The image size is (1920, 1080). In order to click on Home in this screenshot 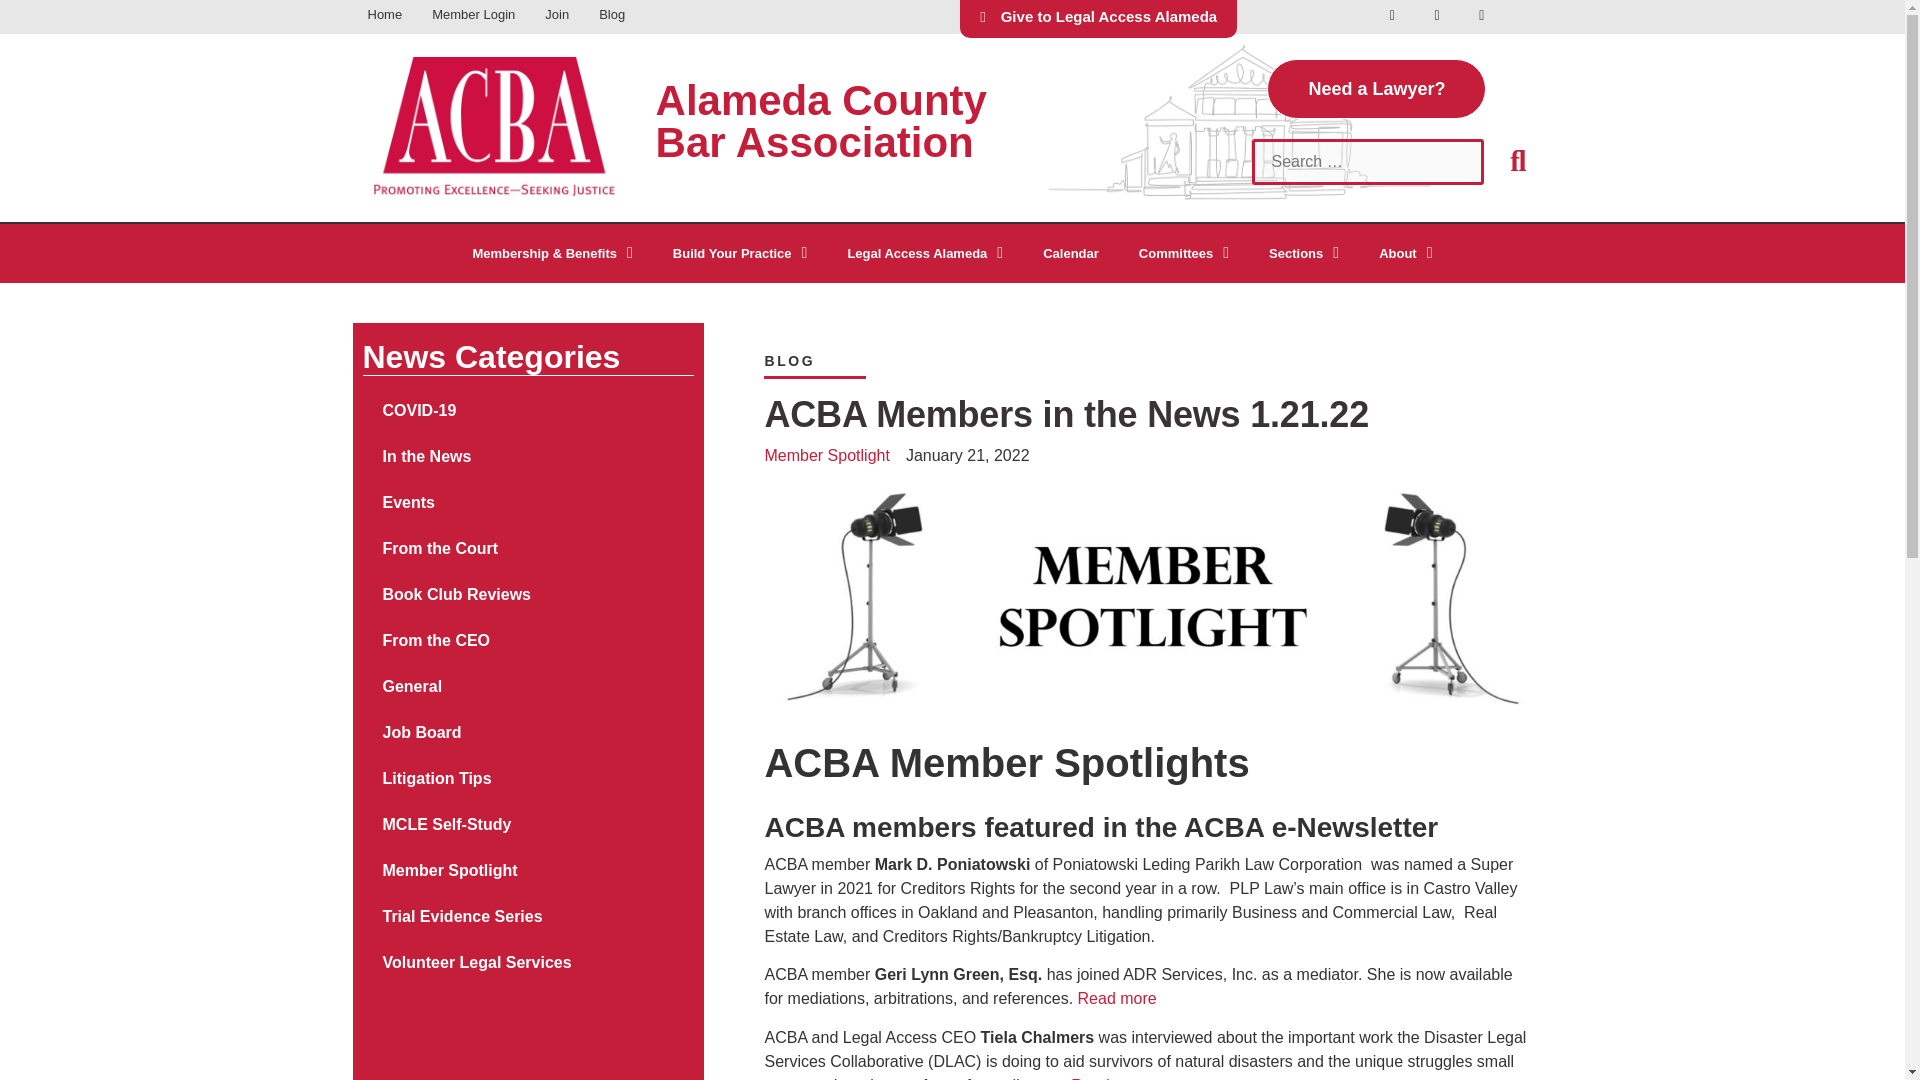, I will do `click(384, 16)`.